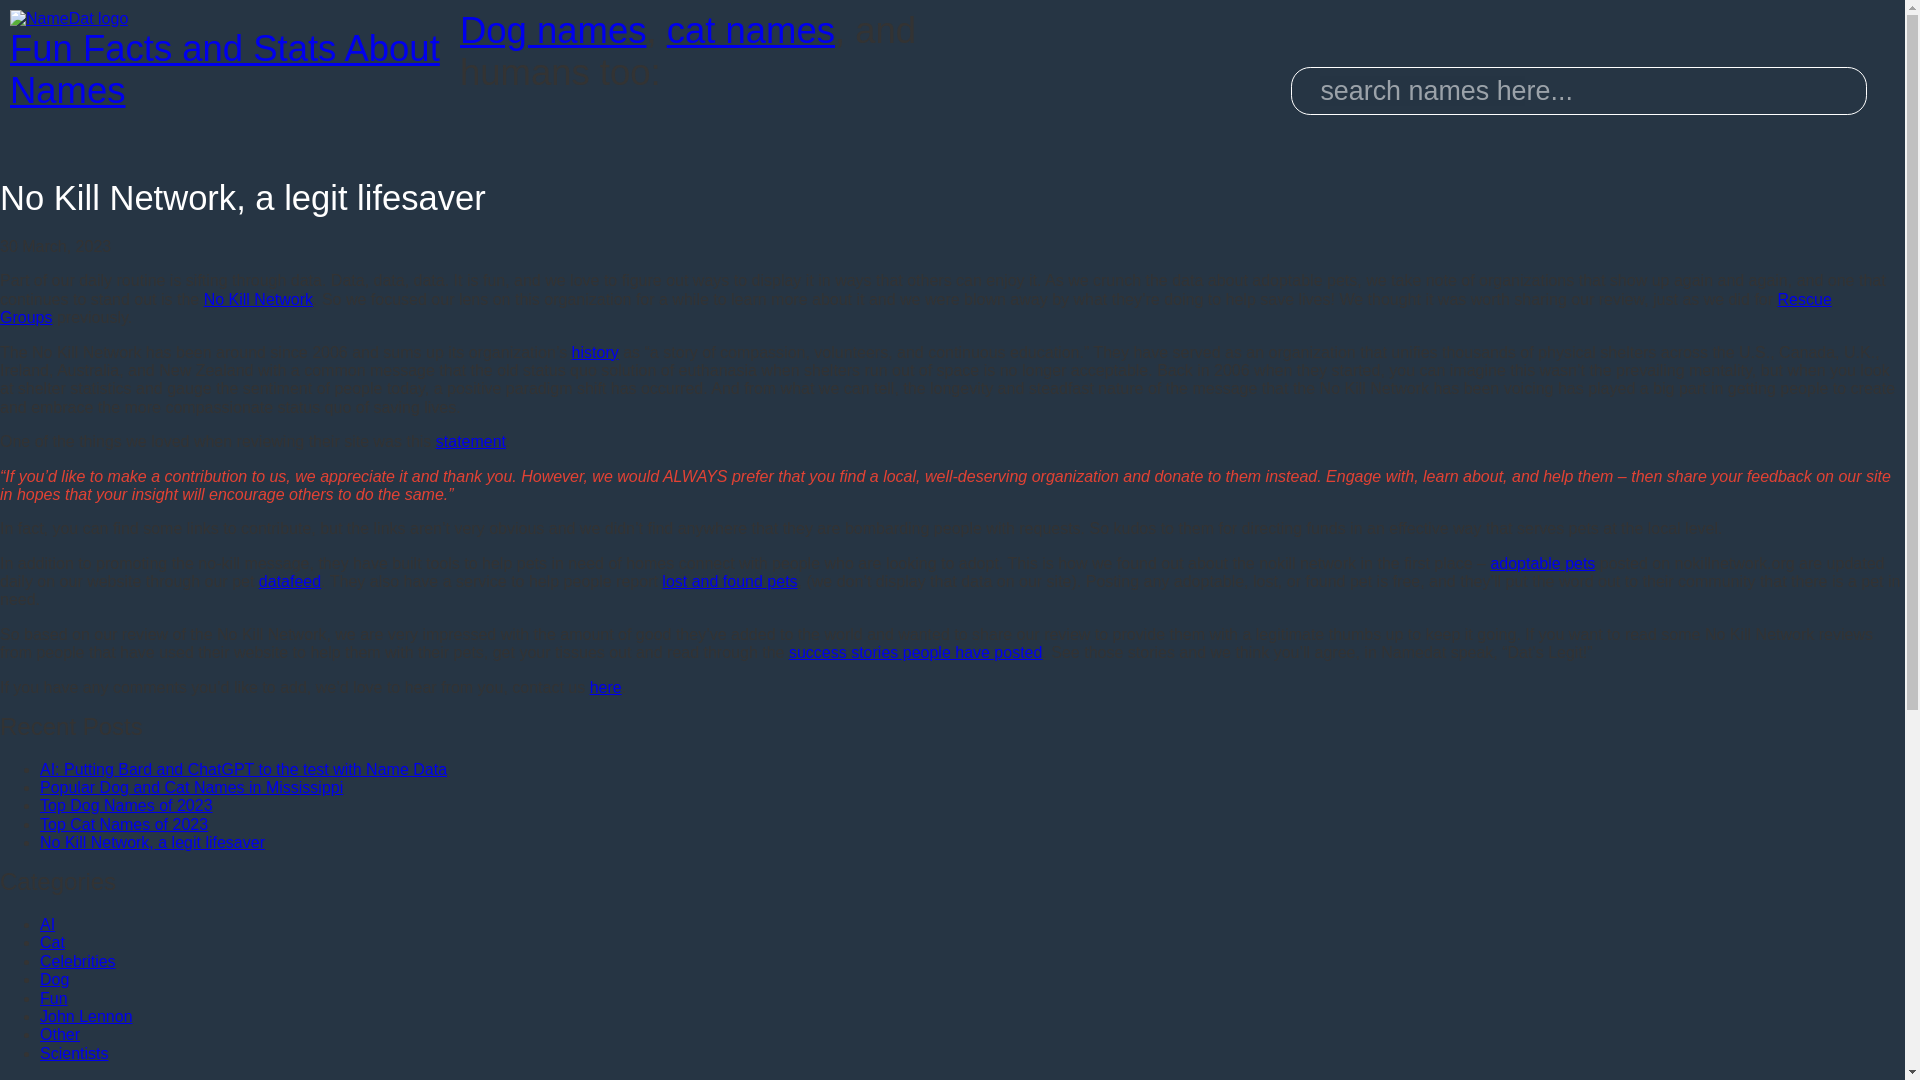 This screenshot has height=1080, width=1920. Describe the element at coordinates (916, 652) in the screenshot. I see `success stories people have posted` at that location.